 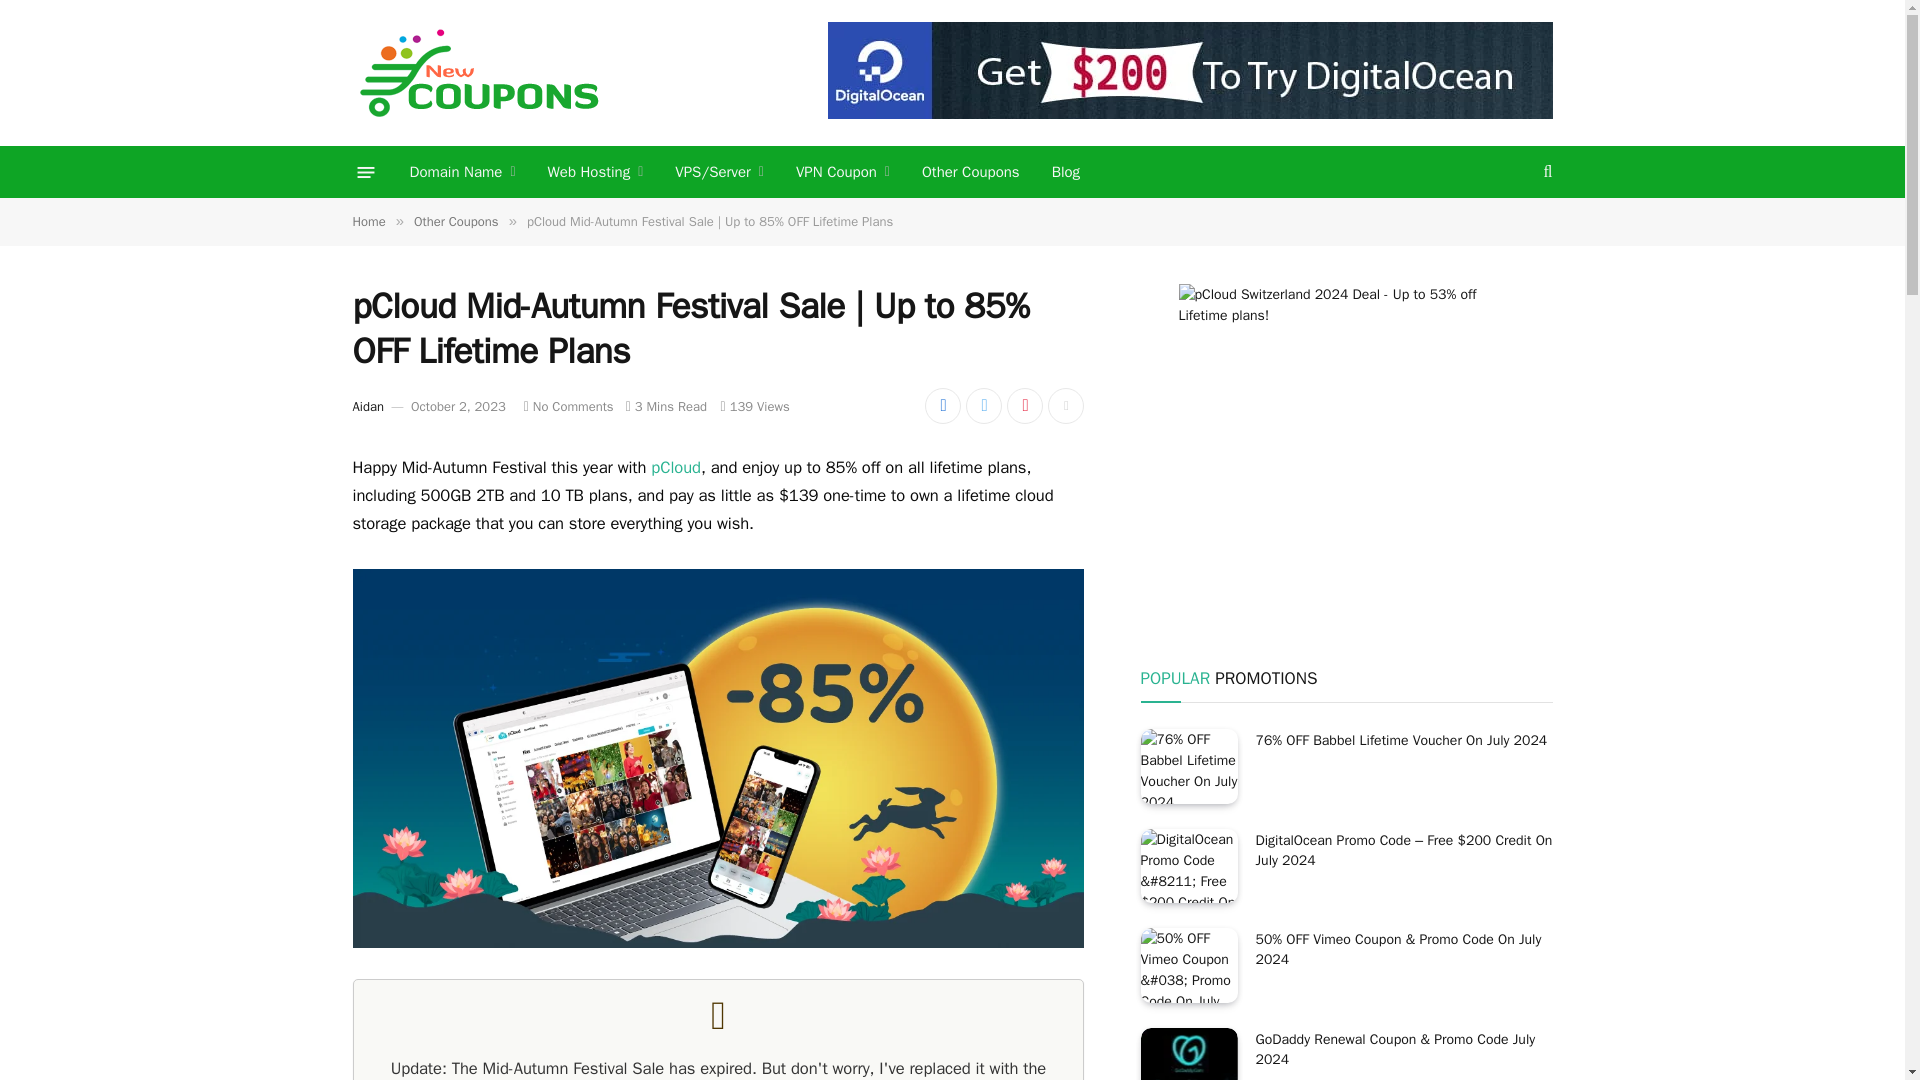 What do you see at coordinates (1066, 406) in the screenshot?
I see `Show More Social Sharing` at bounding box center [1066, 406].